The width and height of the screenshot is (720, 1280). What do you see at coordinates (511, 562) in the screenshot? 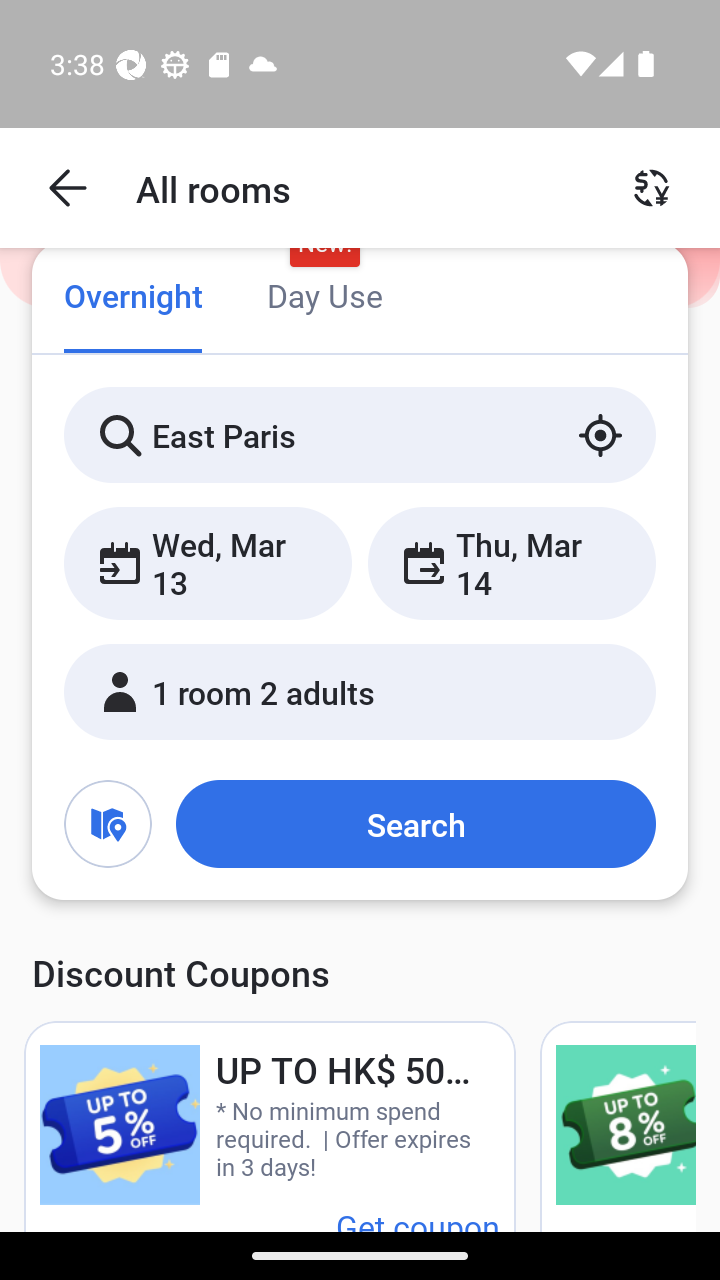
I see `Thu, Mar 14` at bounding box center [511, 562].